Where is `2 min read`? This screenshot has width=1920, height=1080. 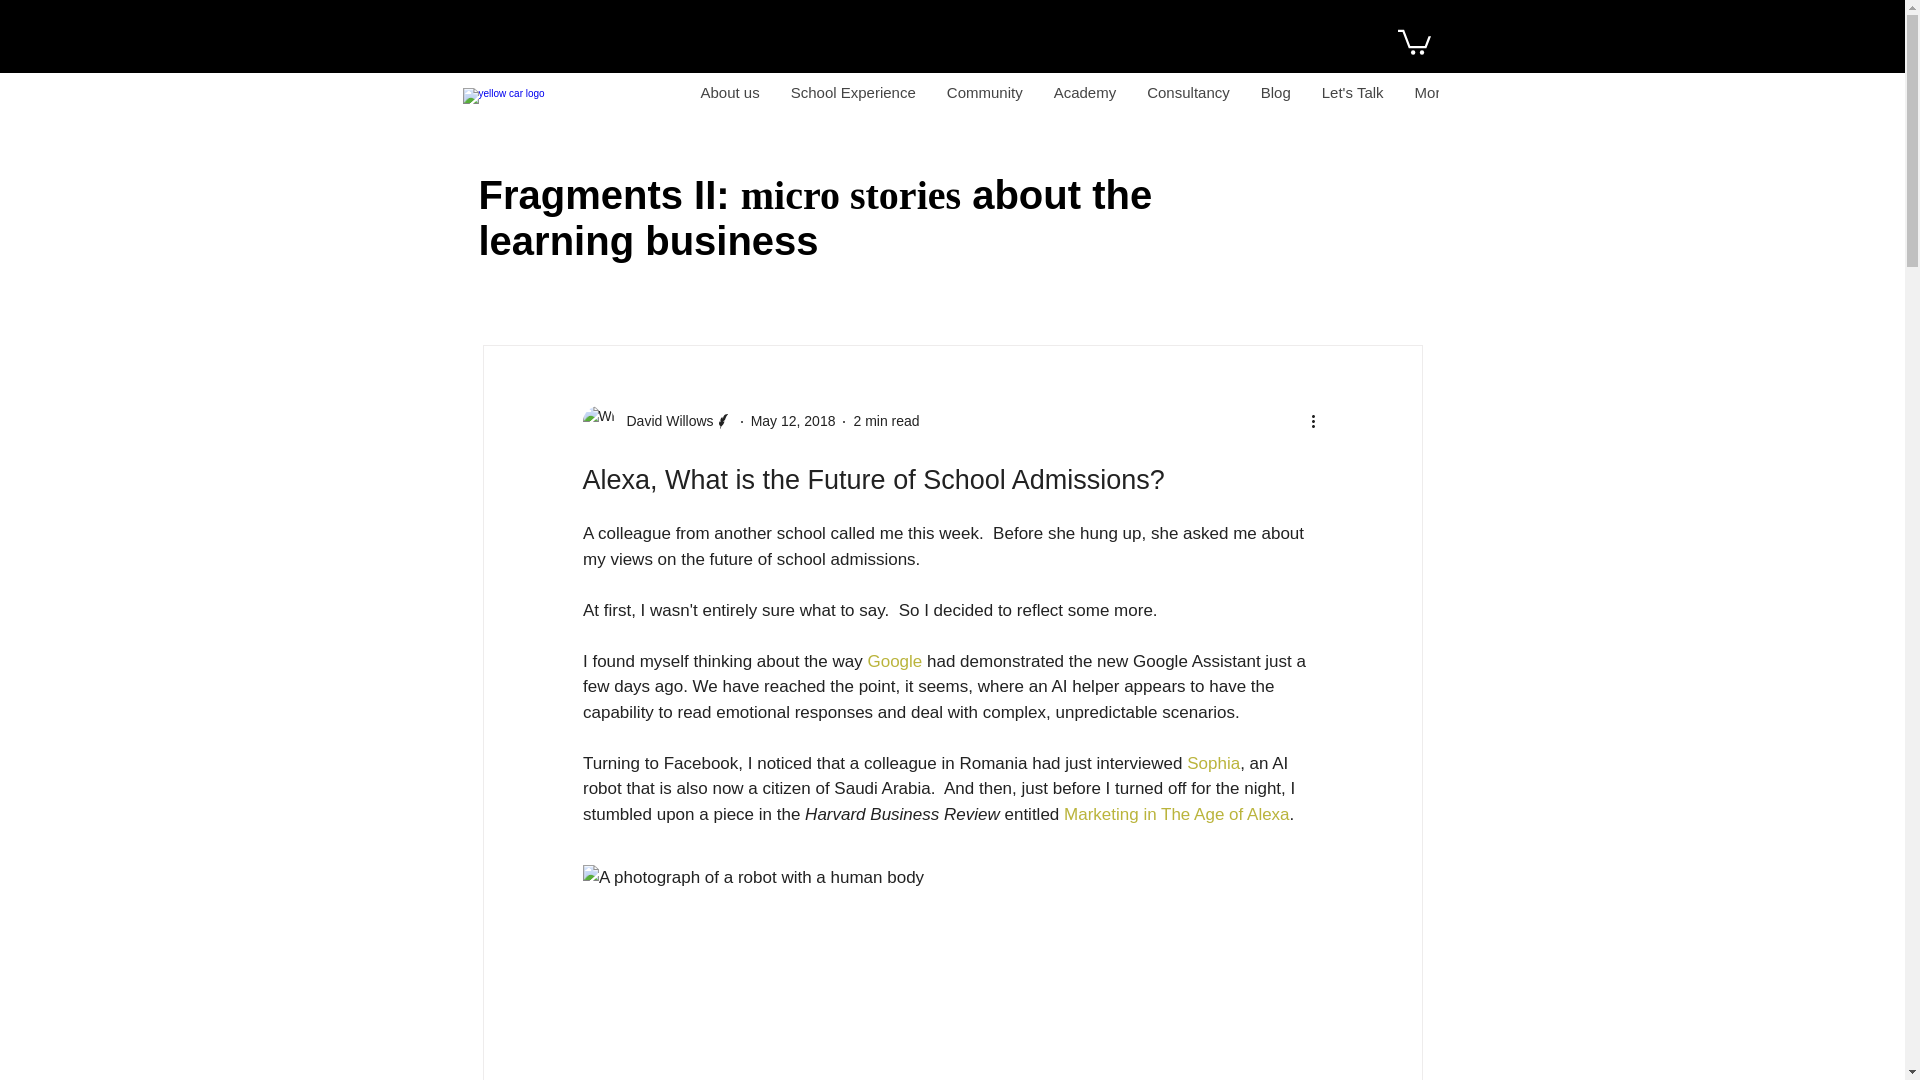 2 min read is located at coordinates (886, 420).